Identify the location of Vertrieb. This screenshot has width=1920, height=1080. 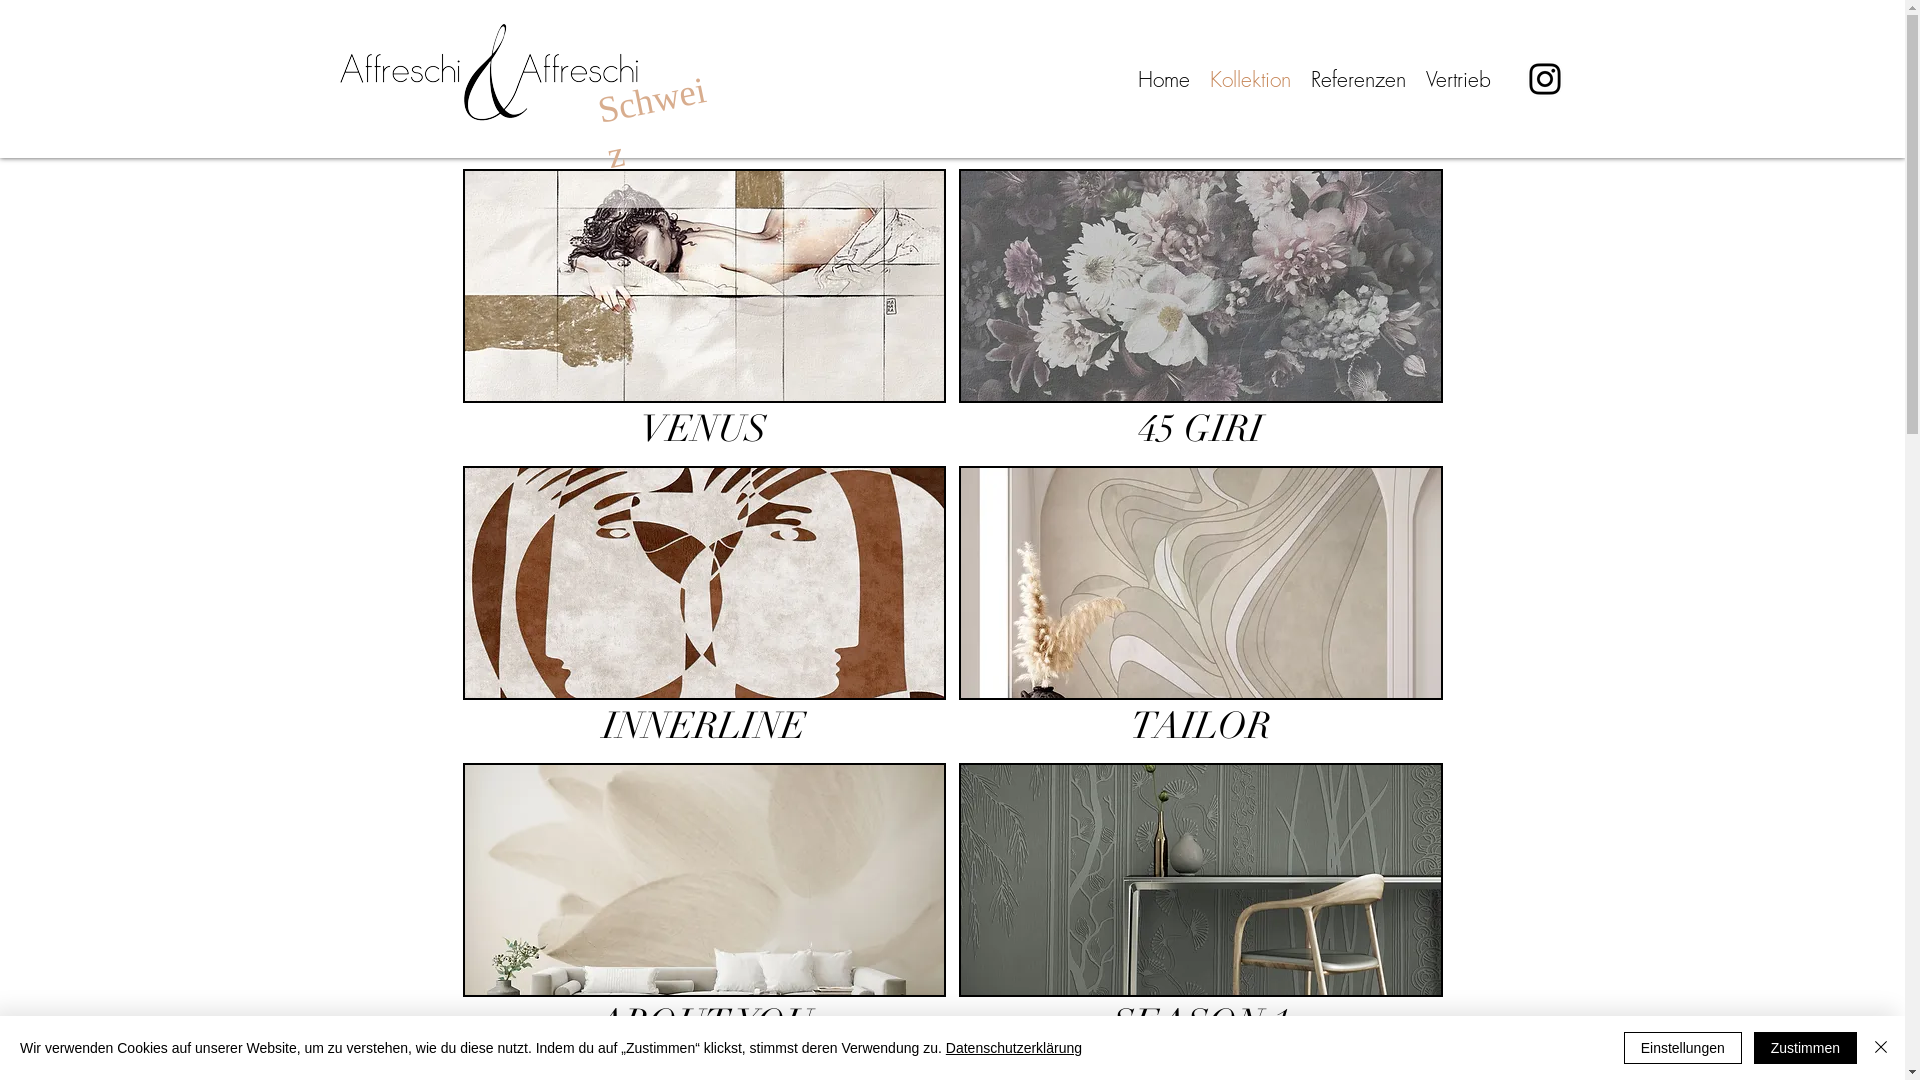
(1458, 80).